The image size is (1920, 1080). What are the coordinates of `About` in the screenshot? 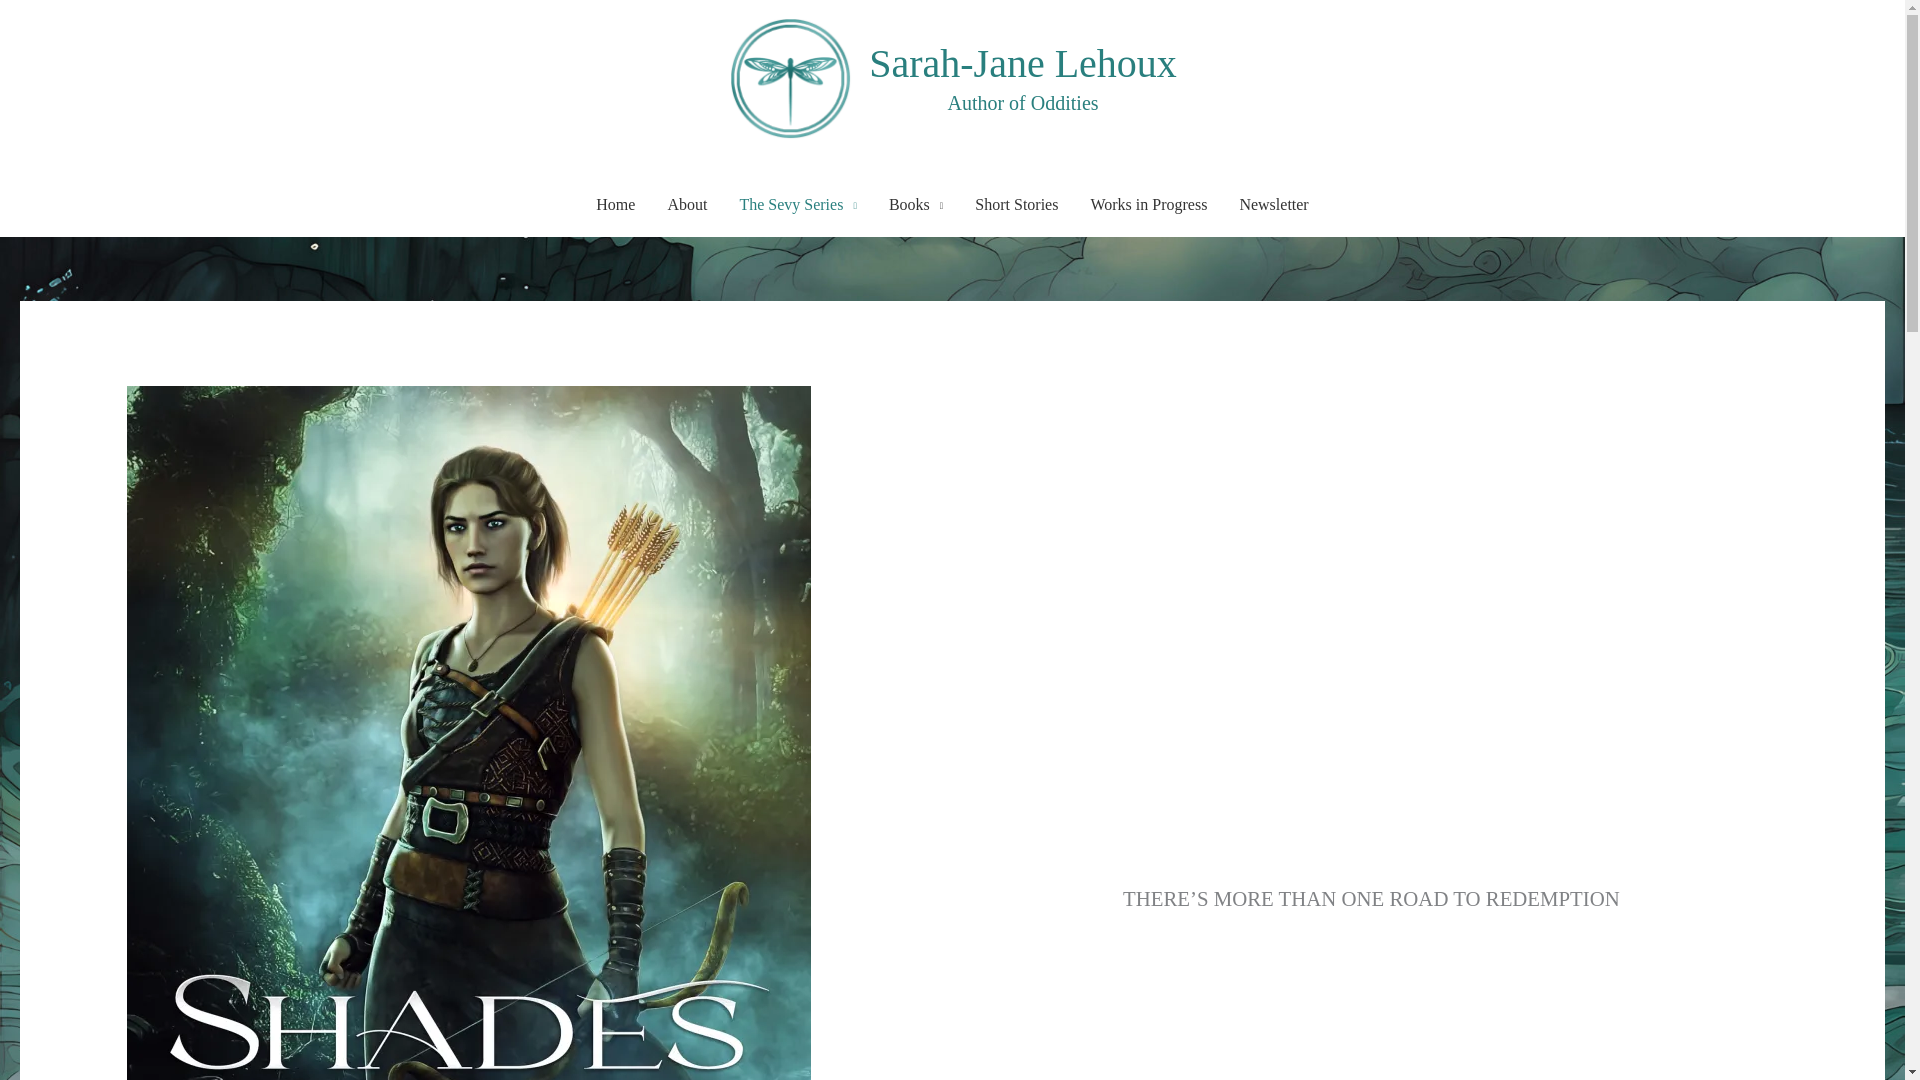 It's located at (686, 204).